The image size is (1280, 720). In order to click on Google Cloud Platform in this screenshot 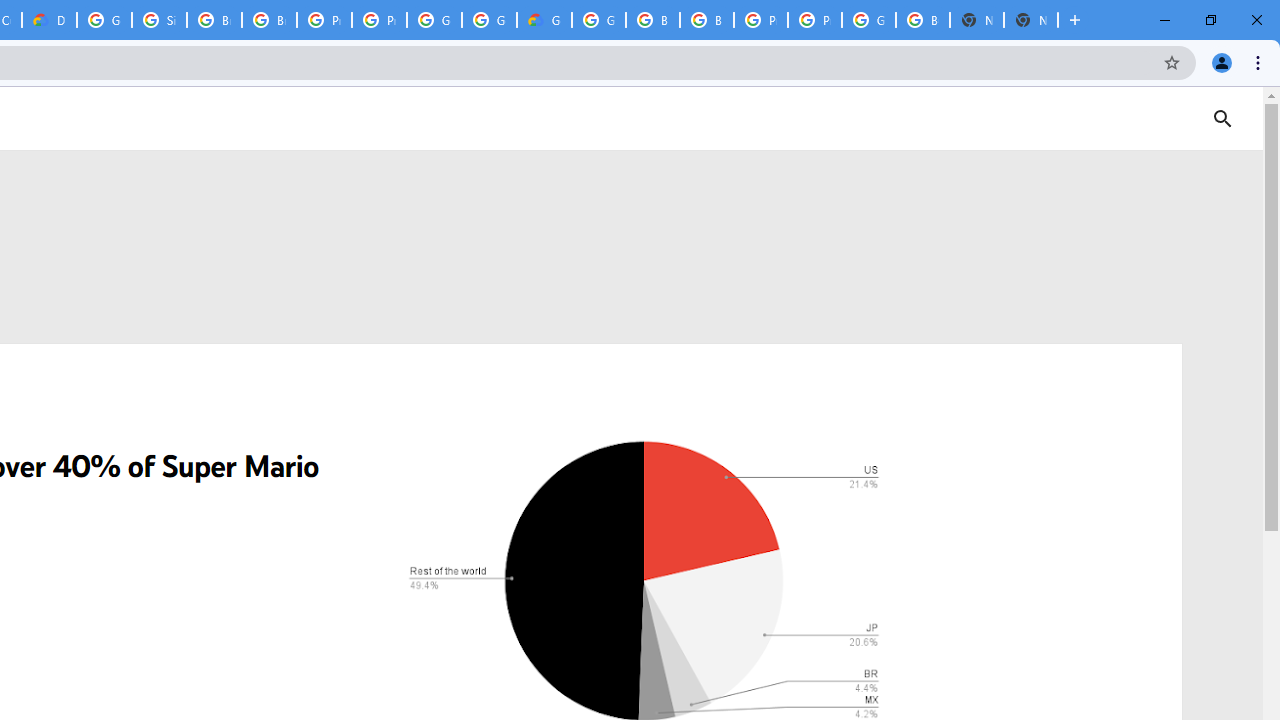, I will do `click(104, 20)`.